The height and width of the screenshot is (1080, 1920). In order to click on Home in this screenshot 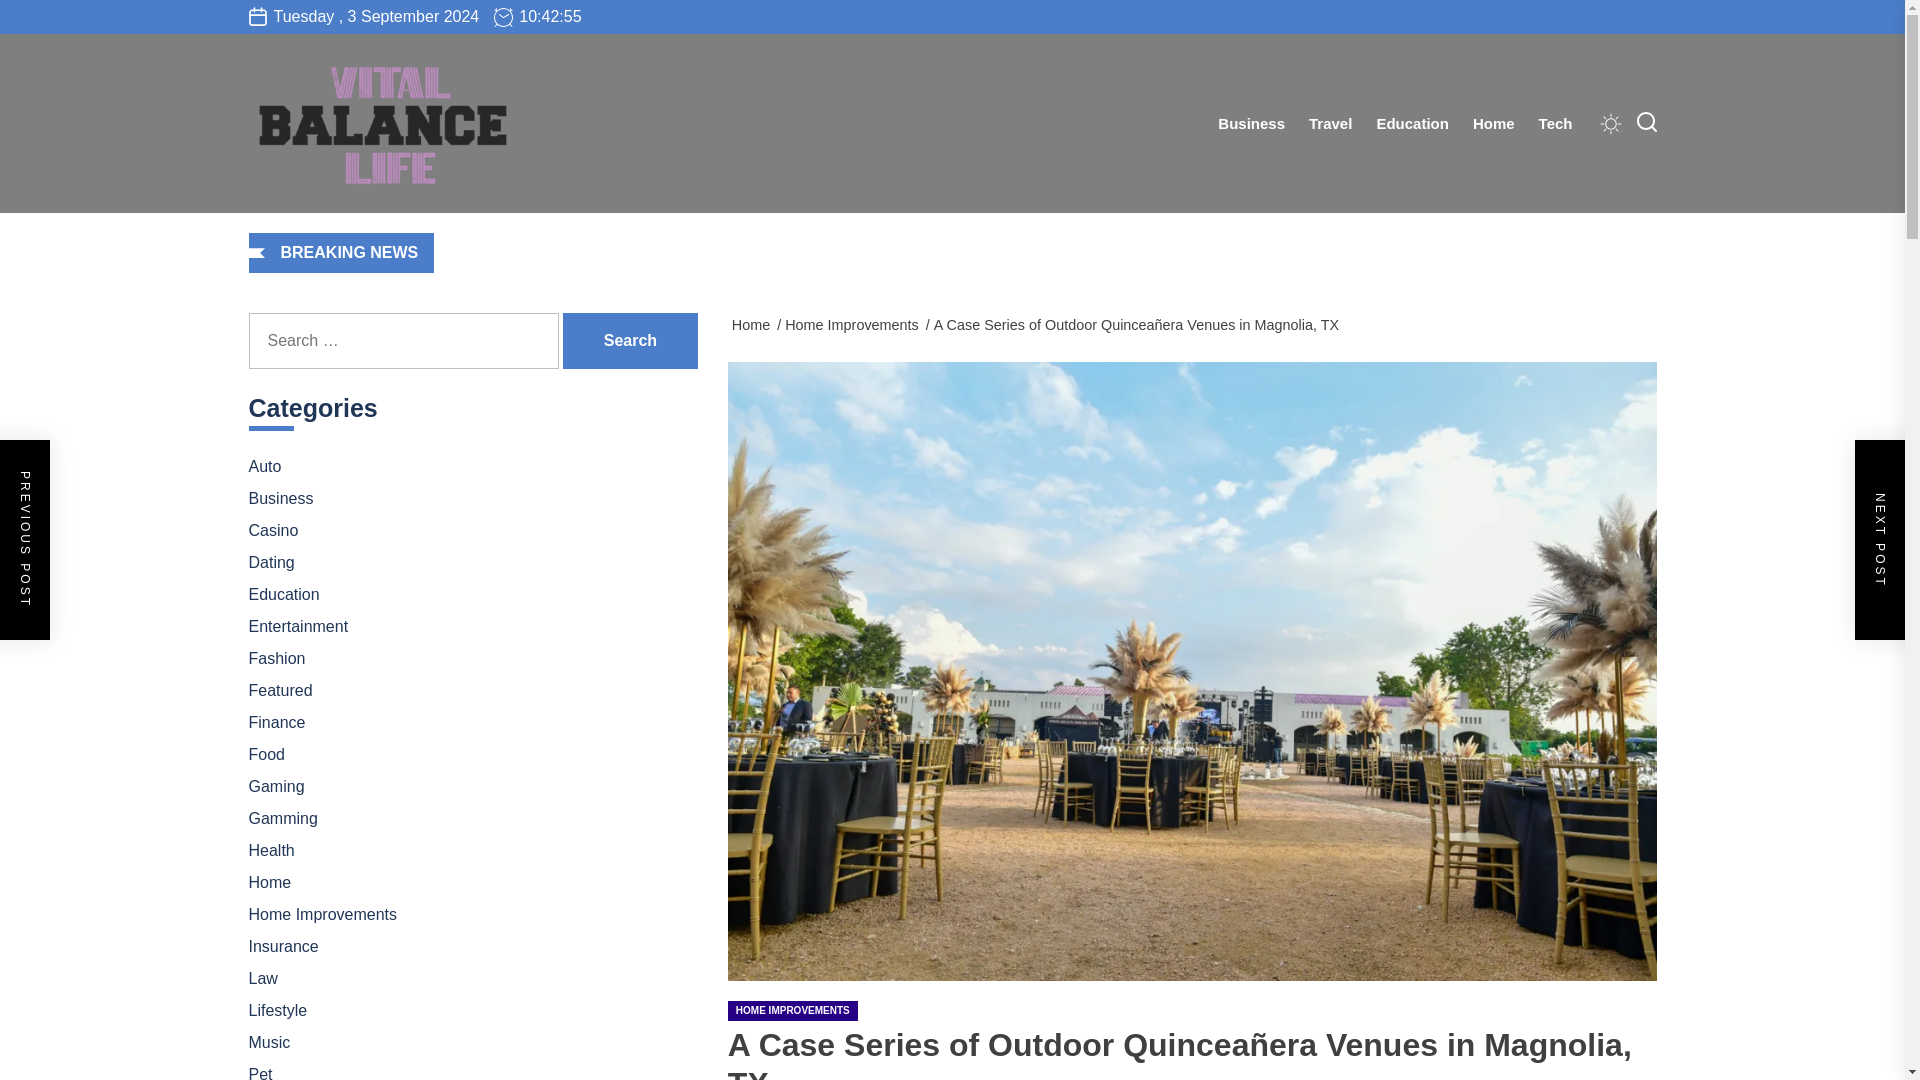, I will do `click(754, 324)`.